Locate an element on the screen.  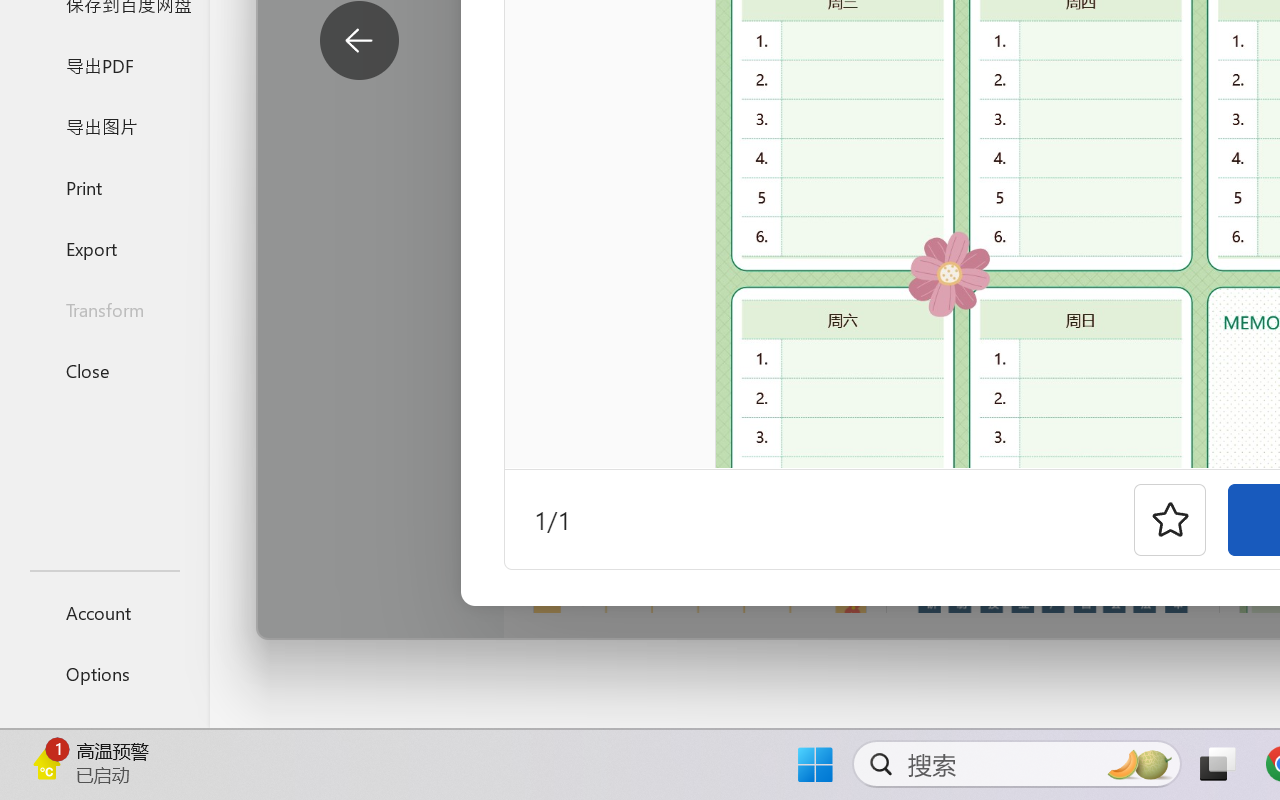
Print is located at coordinates (104, 186).